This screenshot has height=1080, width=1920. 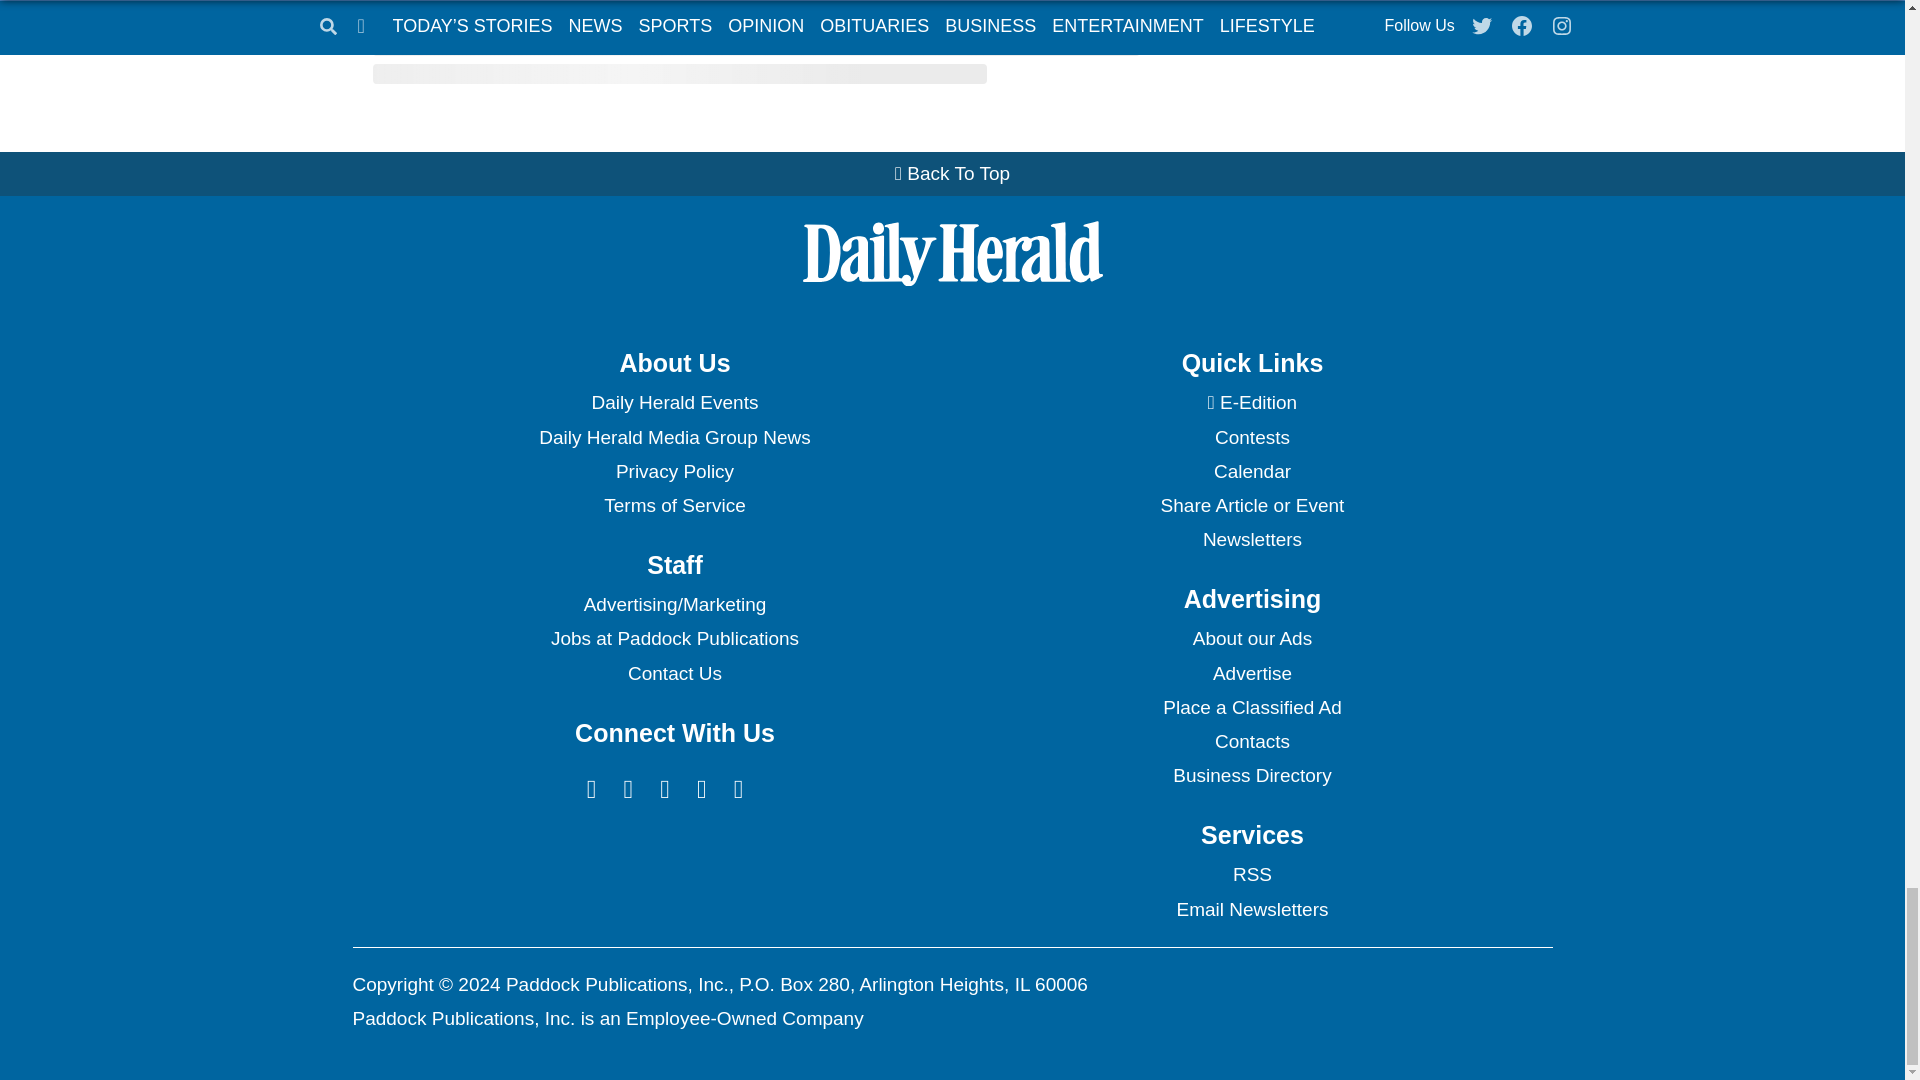 I want to click on Jobs at Paddock Publications, so click(x=674, y=638).